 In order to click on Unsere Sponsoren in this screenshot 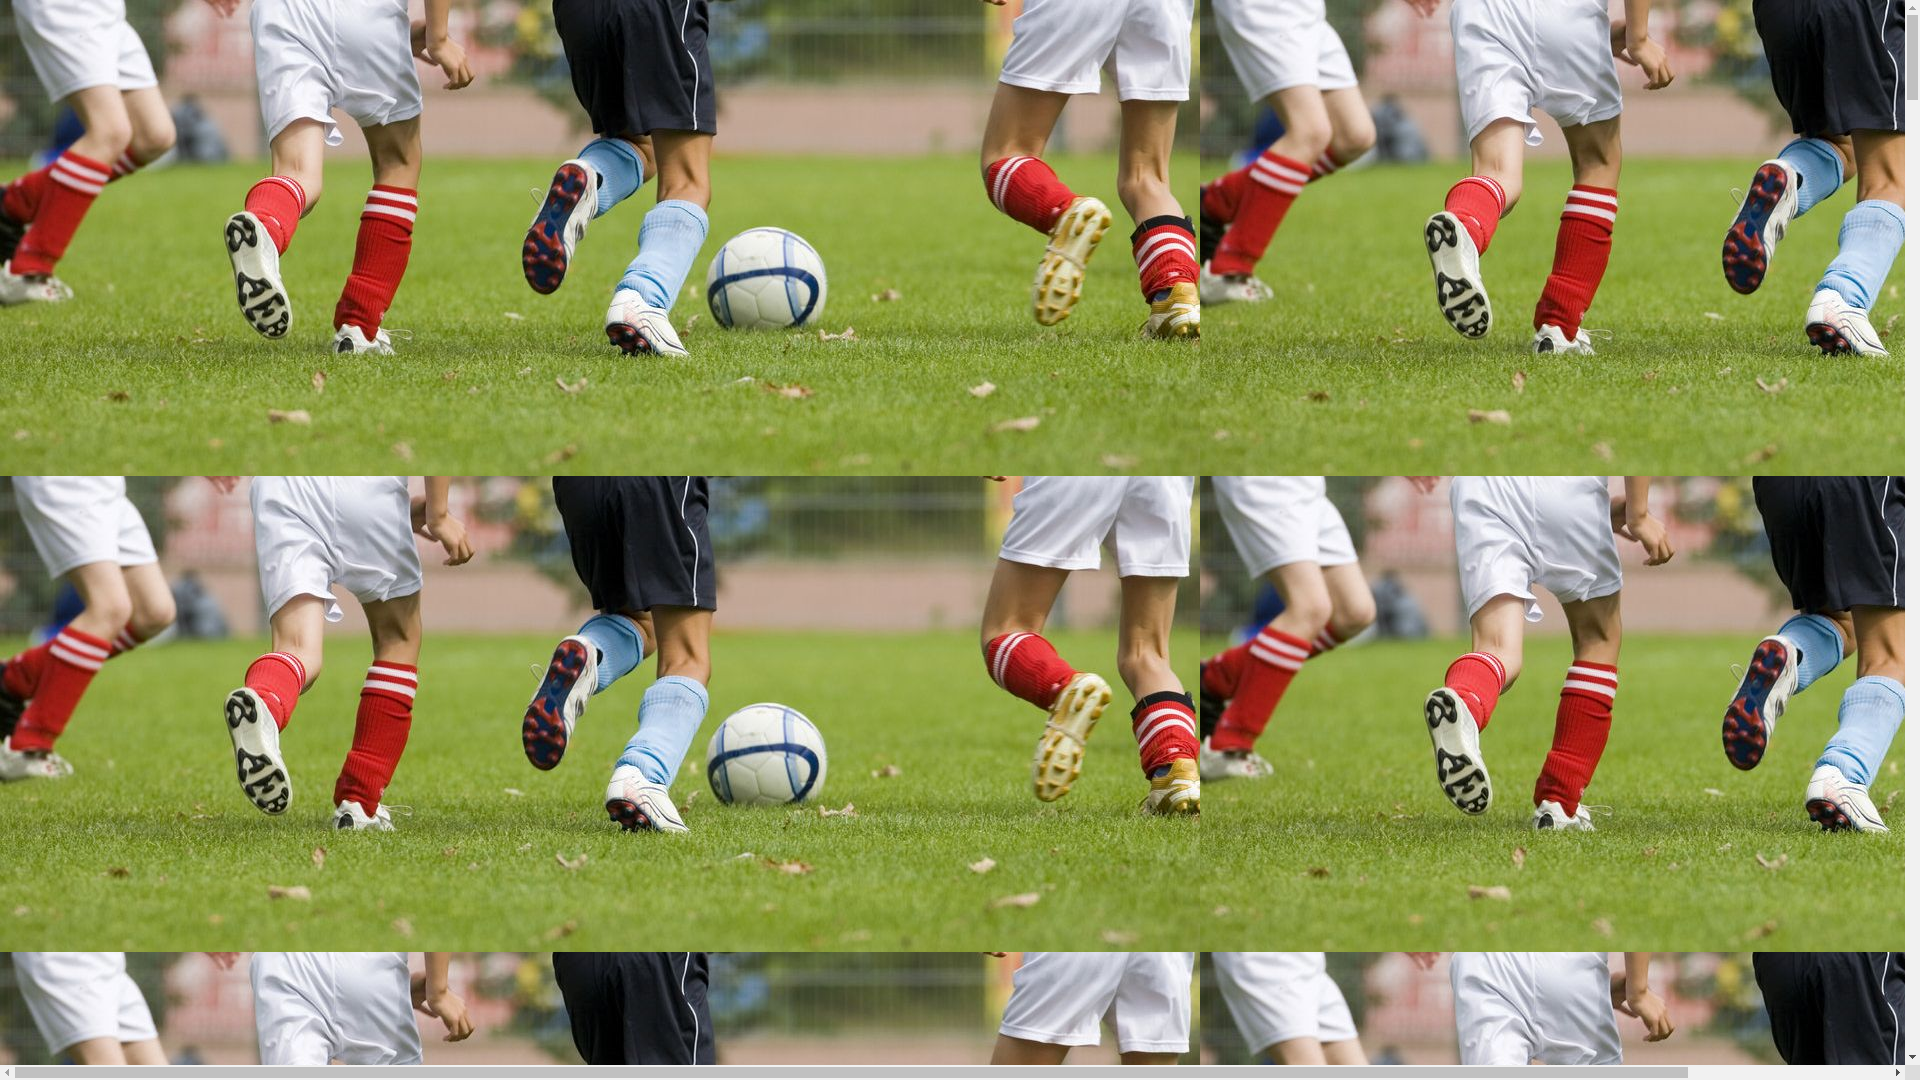, I will do `click(138, 522)`.